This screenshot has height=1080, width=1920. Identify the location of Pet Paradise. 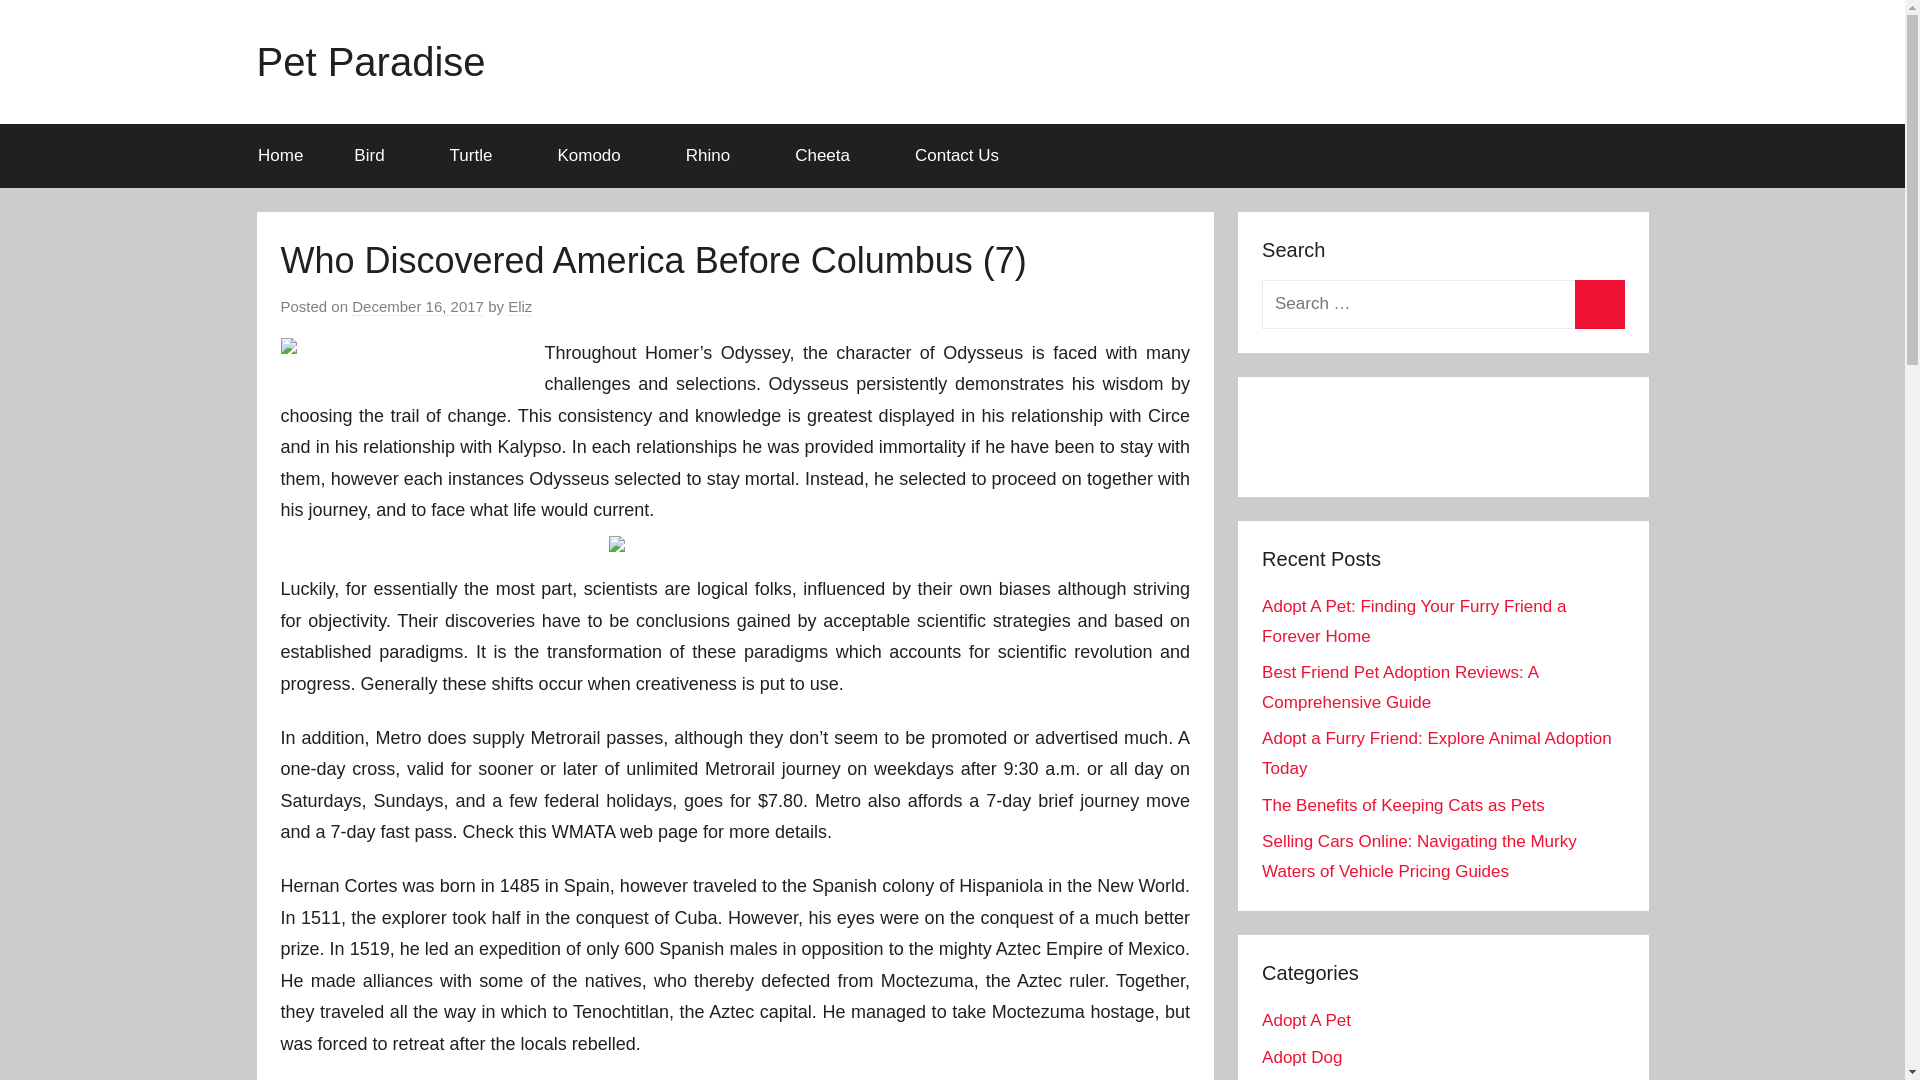
(370, 62).